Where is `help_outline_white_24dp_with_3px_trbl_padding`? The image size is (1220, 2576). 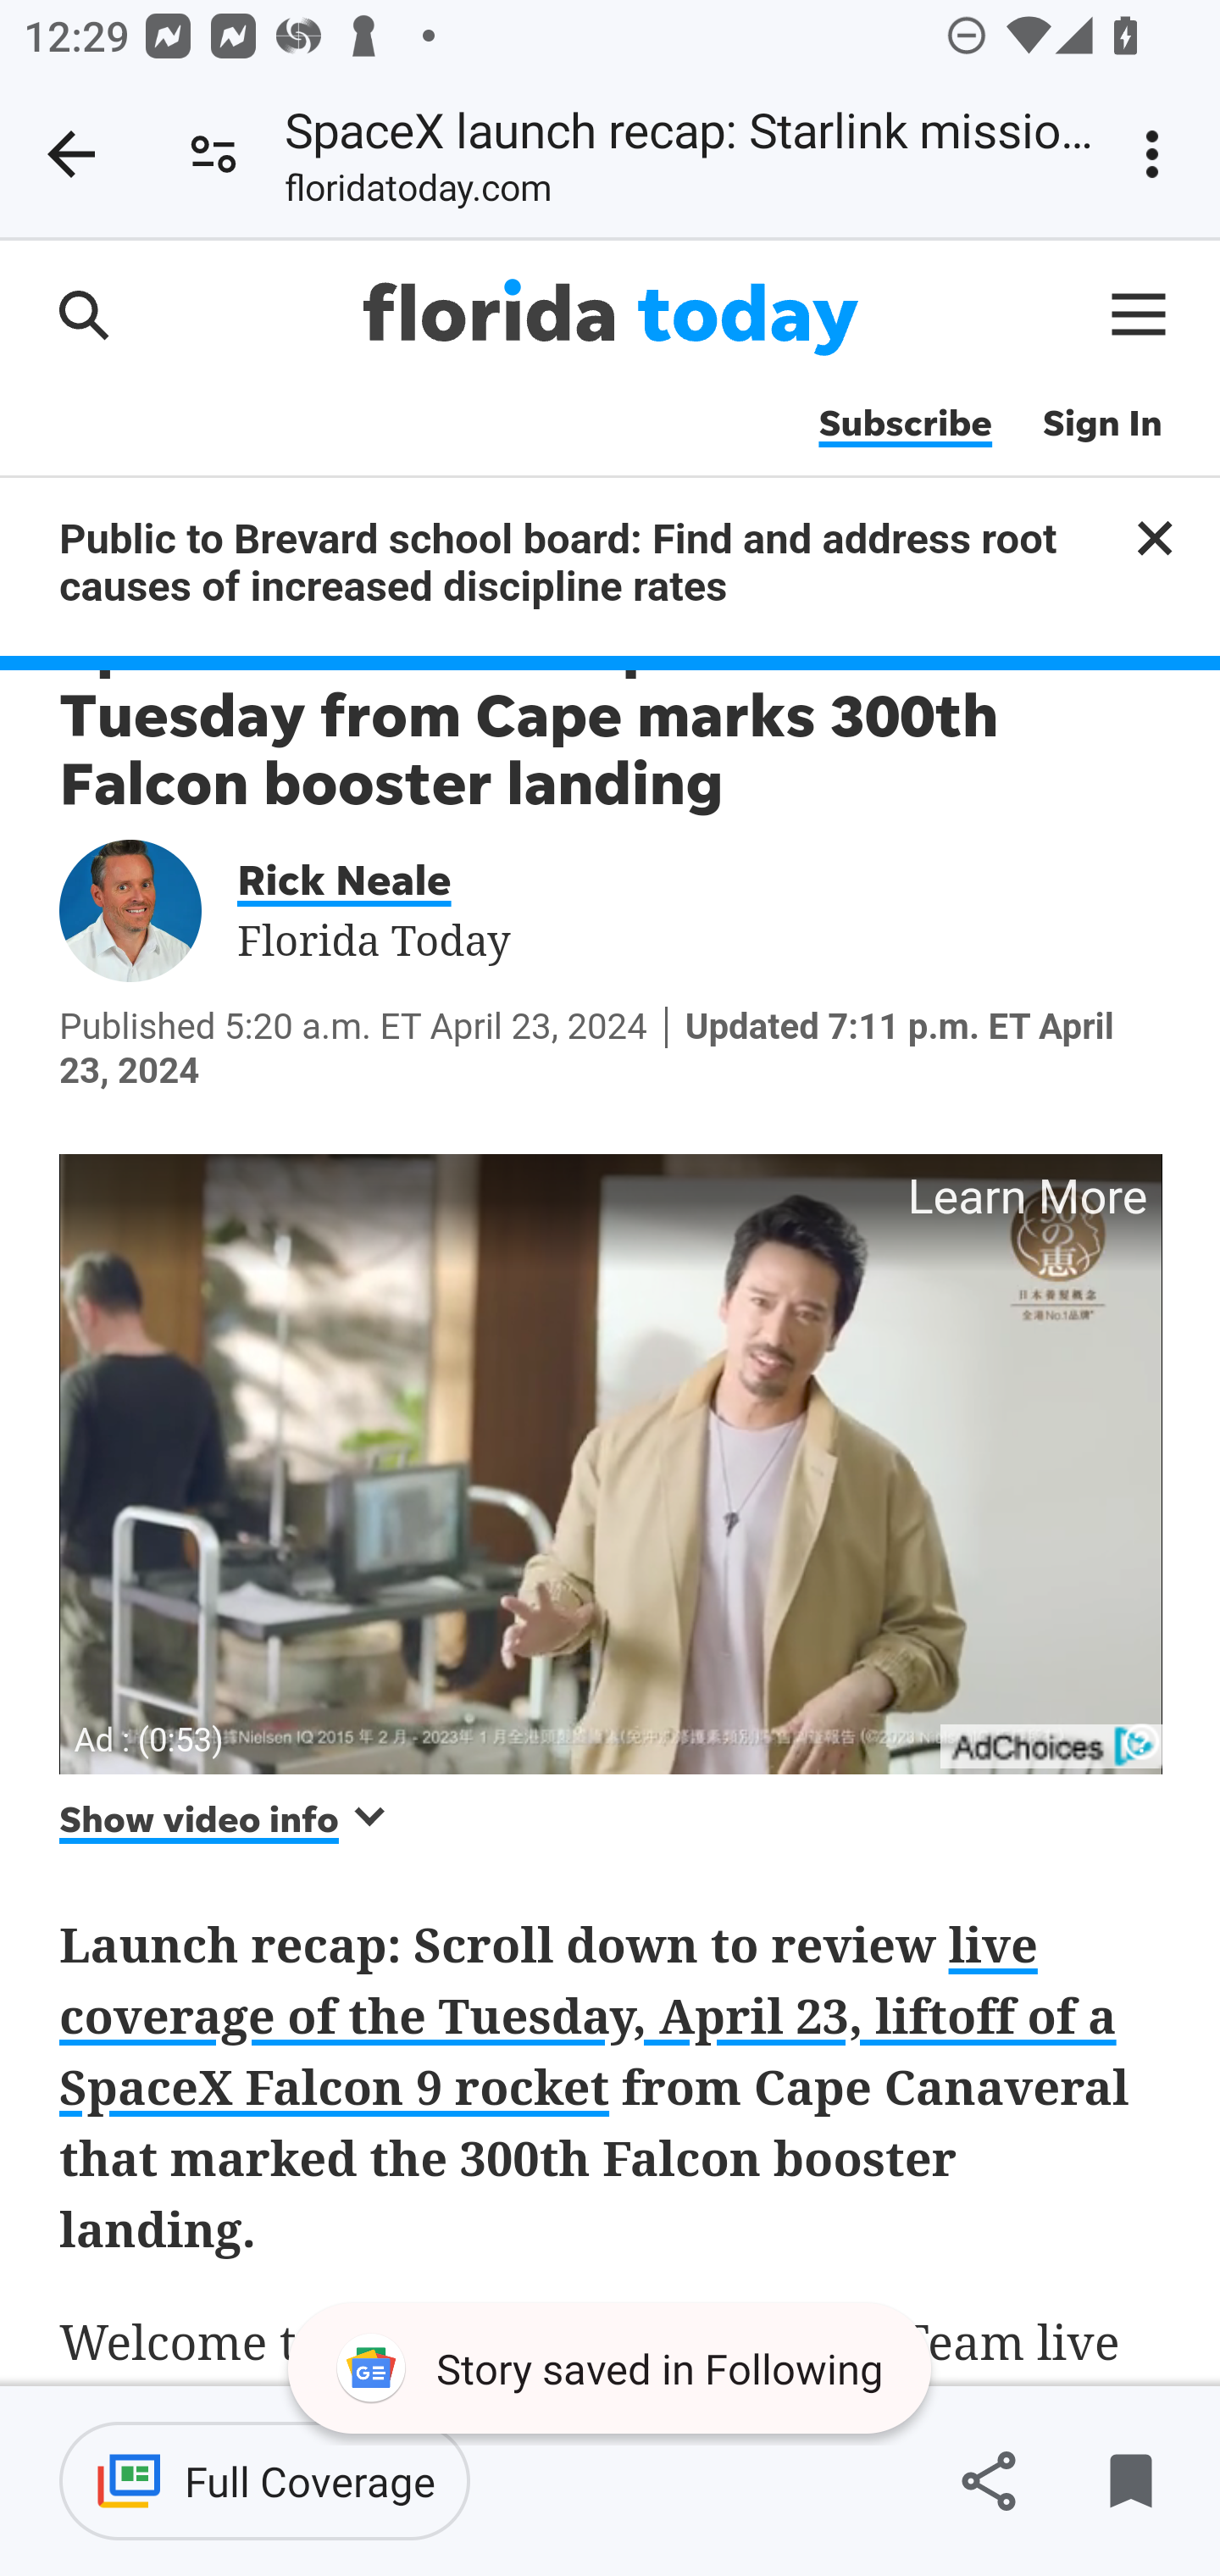
help_outline_white_24dp_with_3px_trbl_padding is located at coordinates (1143, 1740).